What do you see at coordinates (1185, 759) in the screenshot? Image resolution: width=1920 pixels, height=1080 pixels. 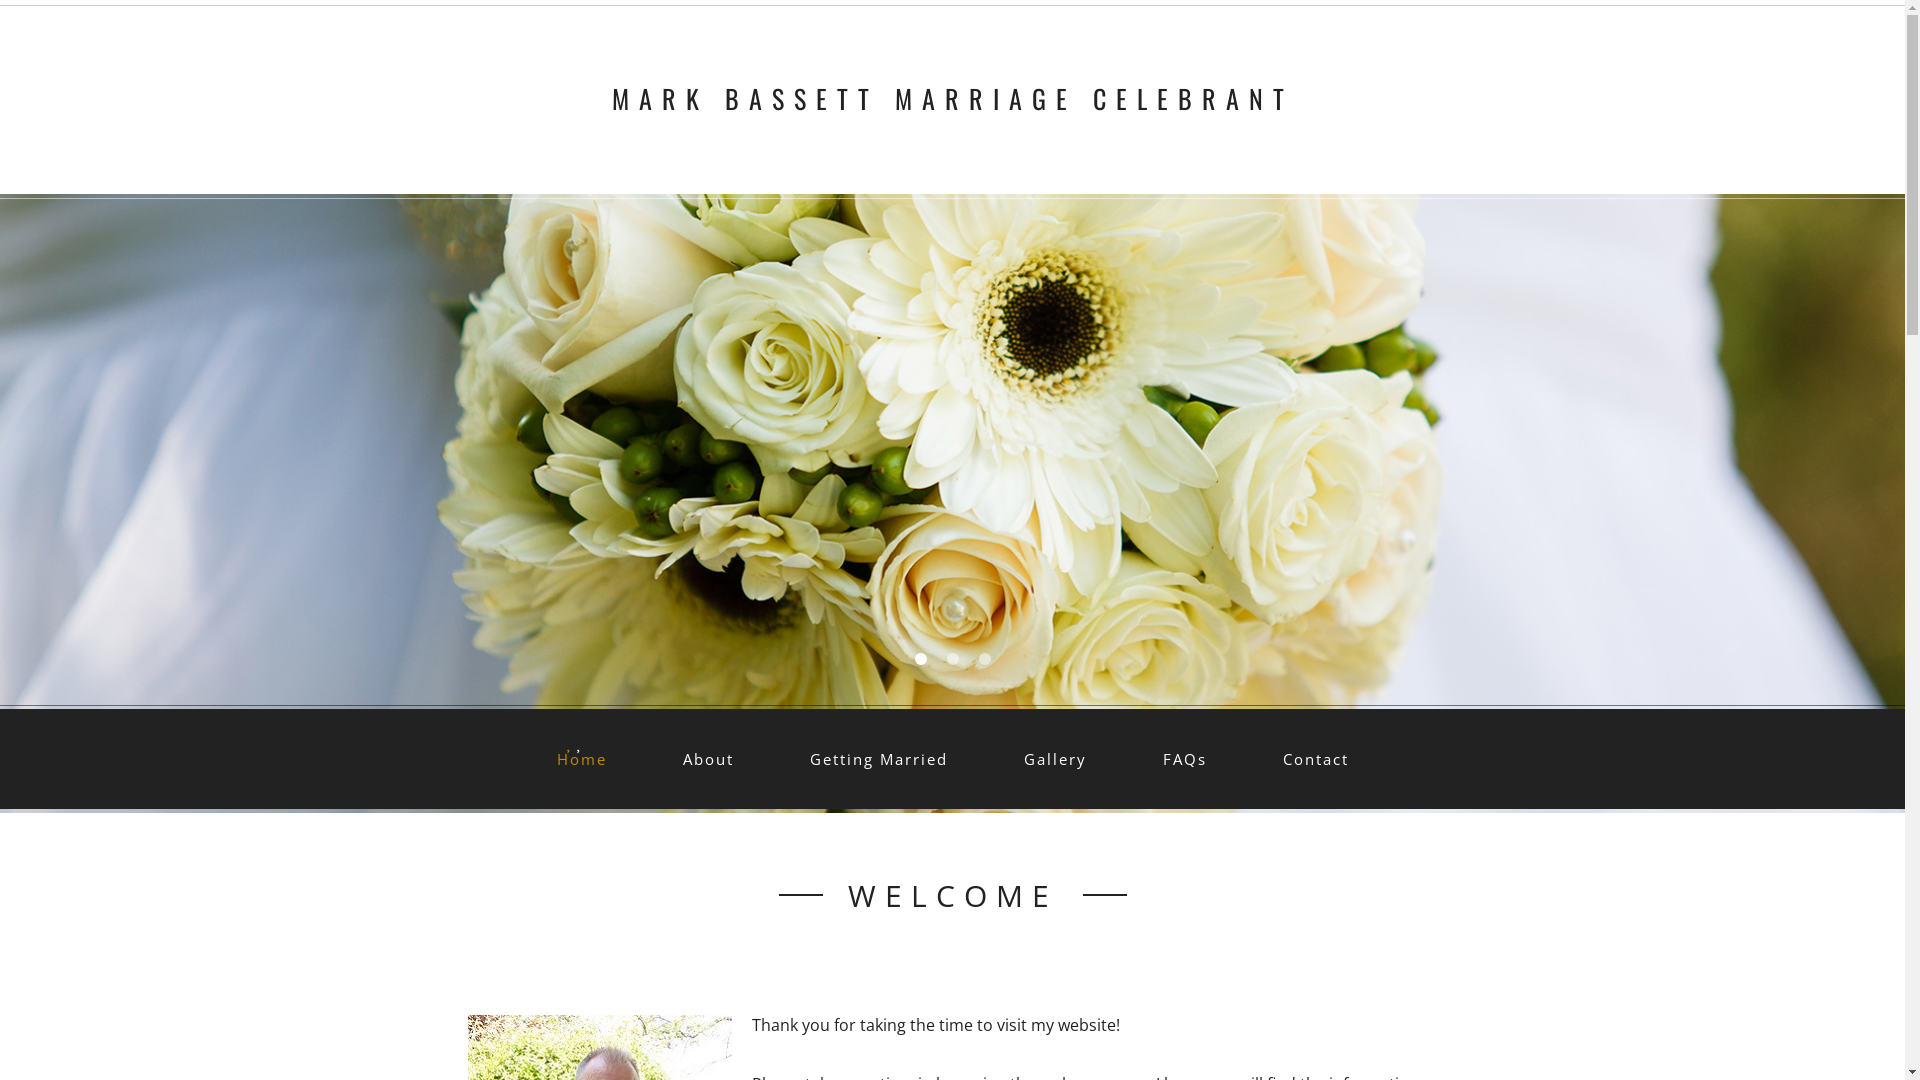 I see `FAQs` at bounding box center [1185, 759].